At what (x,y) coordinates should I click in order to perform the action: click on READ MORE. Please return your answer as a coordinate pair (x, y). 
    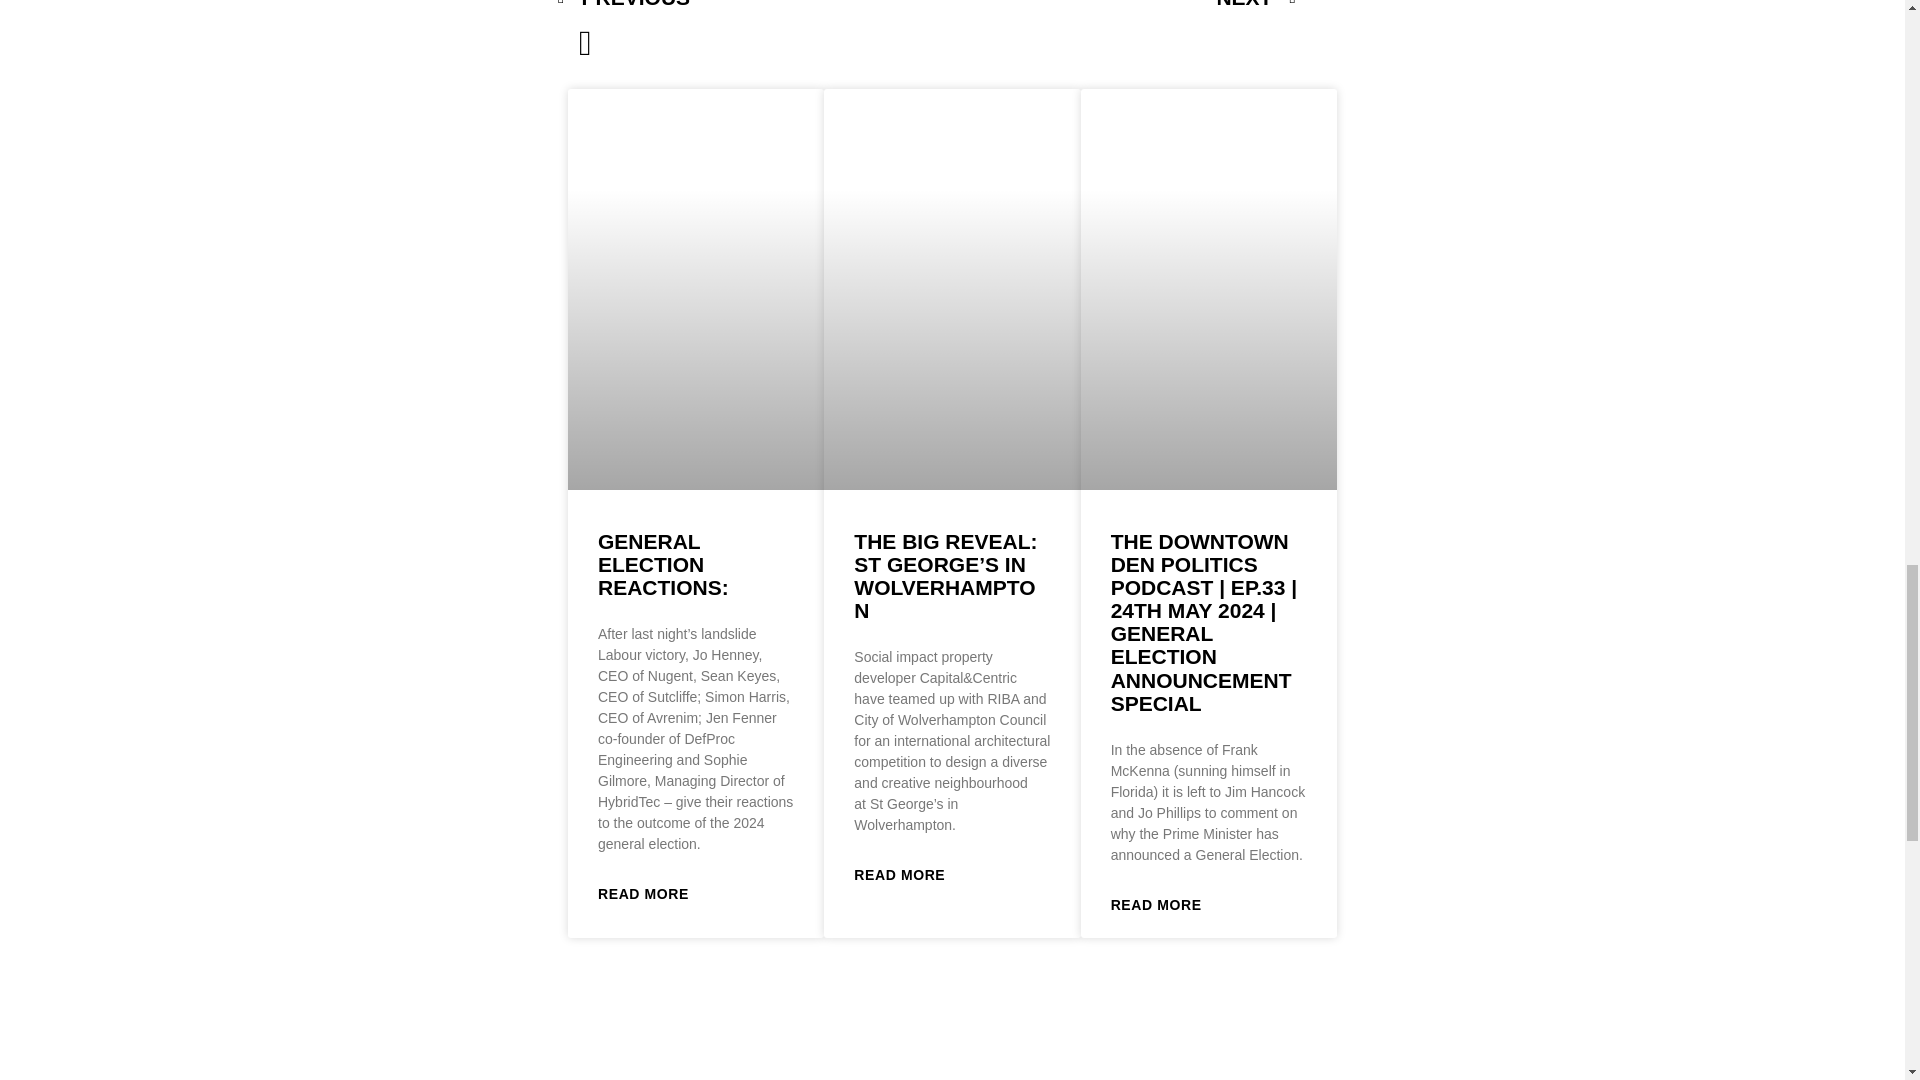
    Looking at the image, I should click on (643, 895).